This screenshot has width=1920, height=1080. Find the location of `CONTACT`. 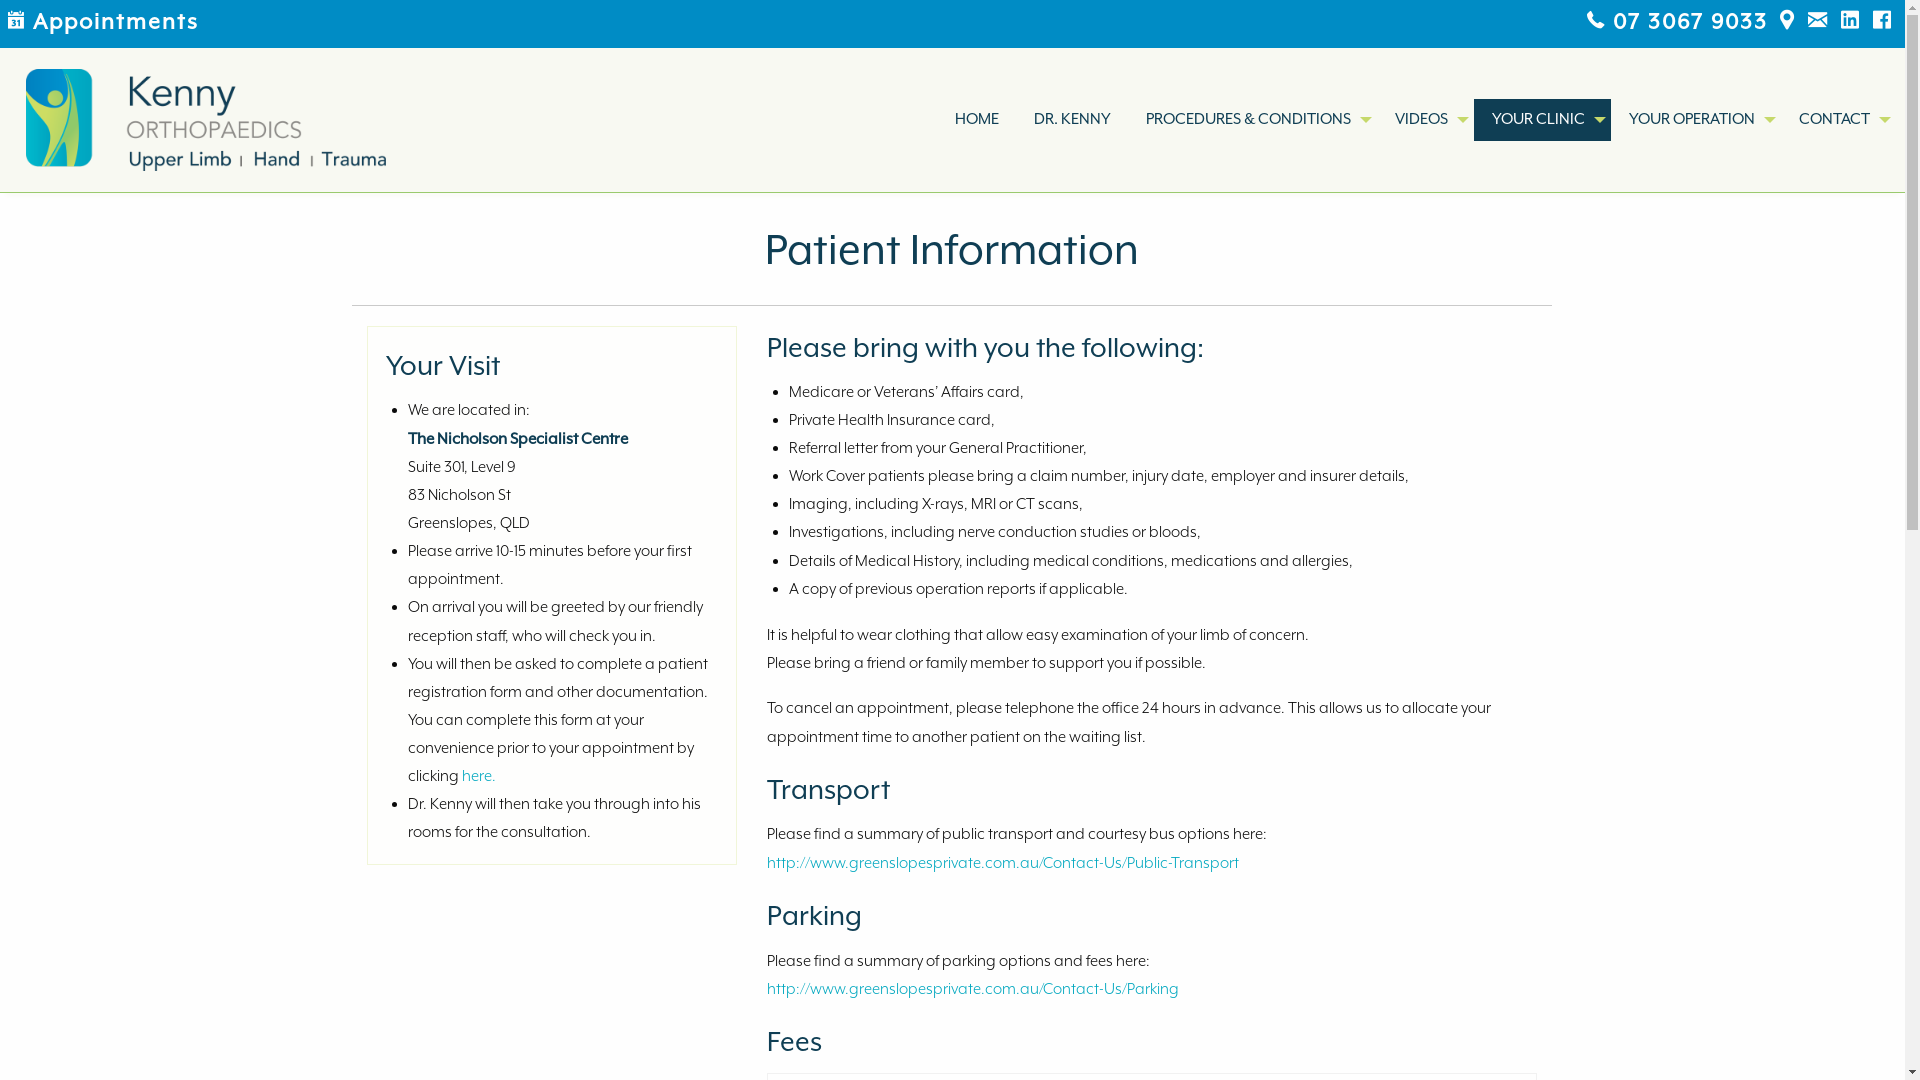

CONTACT is located at coordinates (1838, 120).